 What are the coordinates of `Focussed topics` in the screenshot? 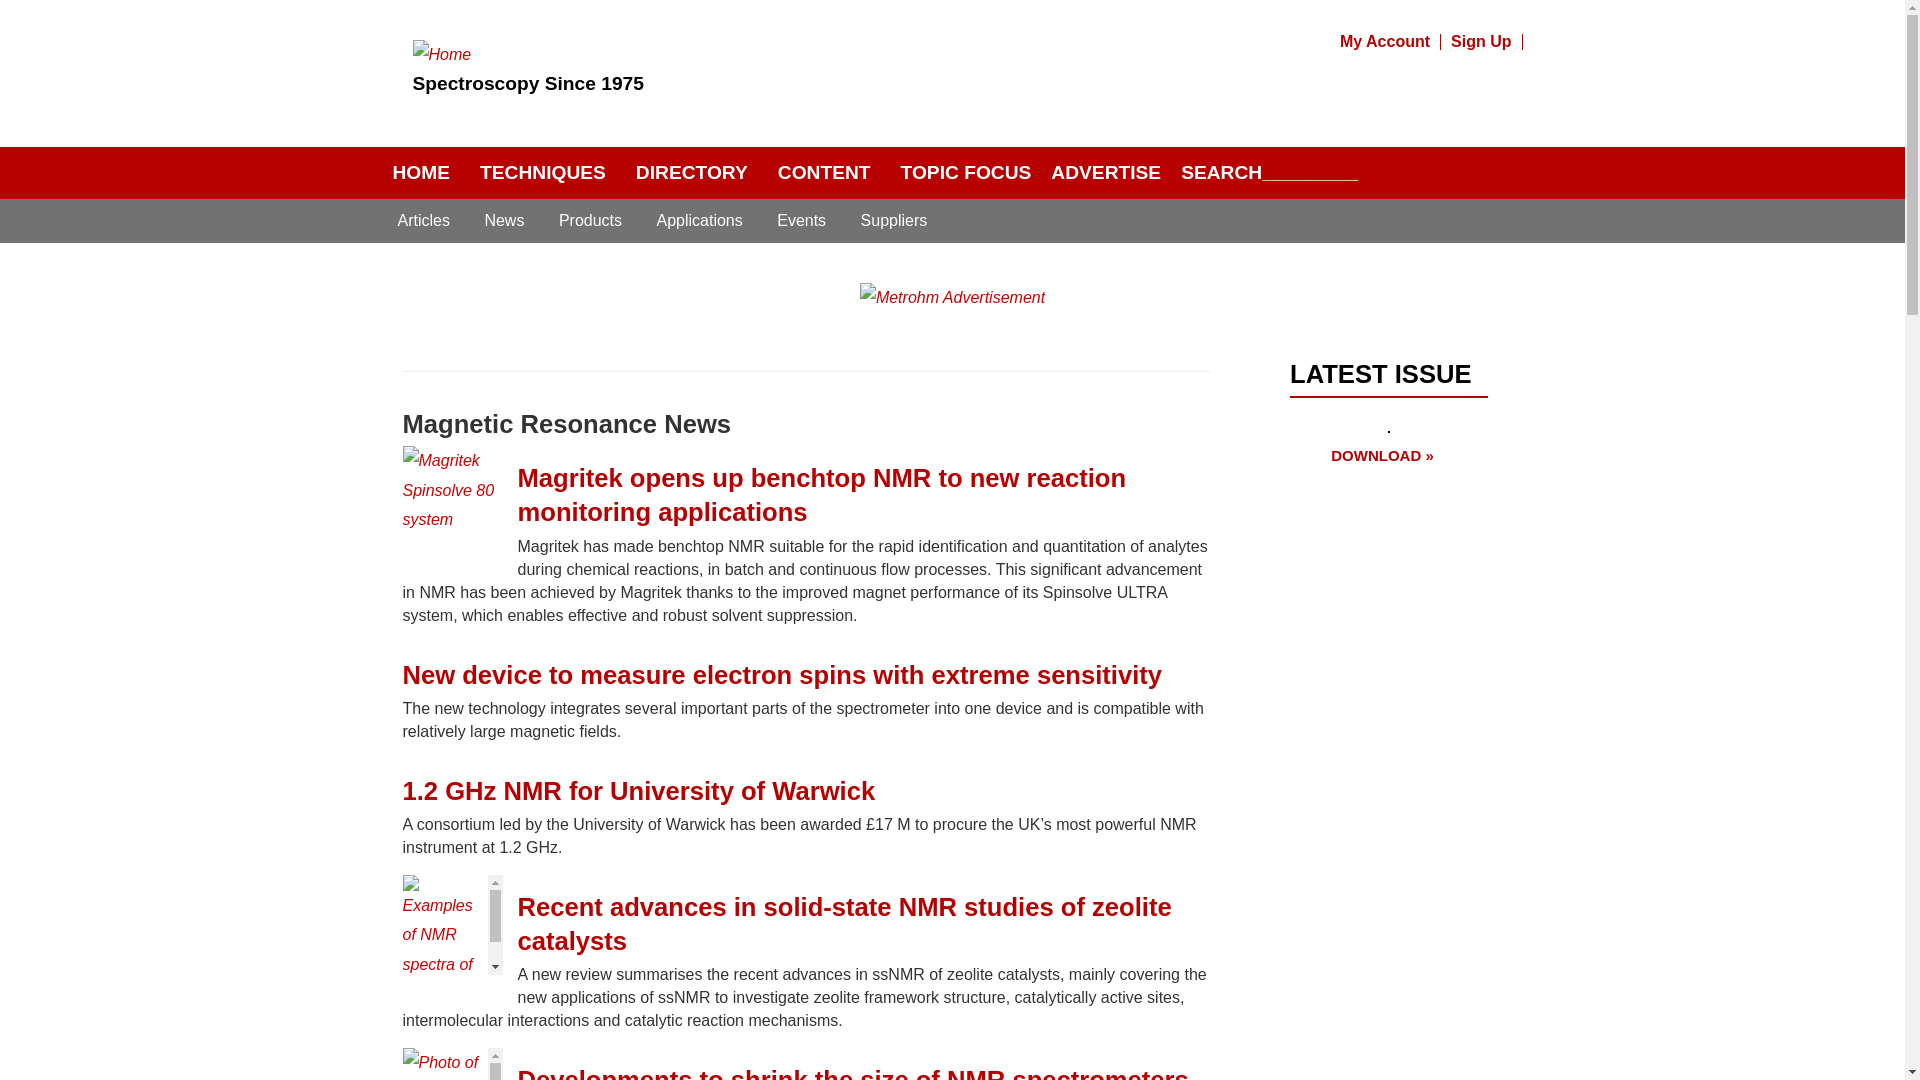 It's located at (966, 173).